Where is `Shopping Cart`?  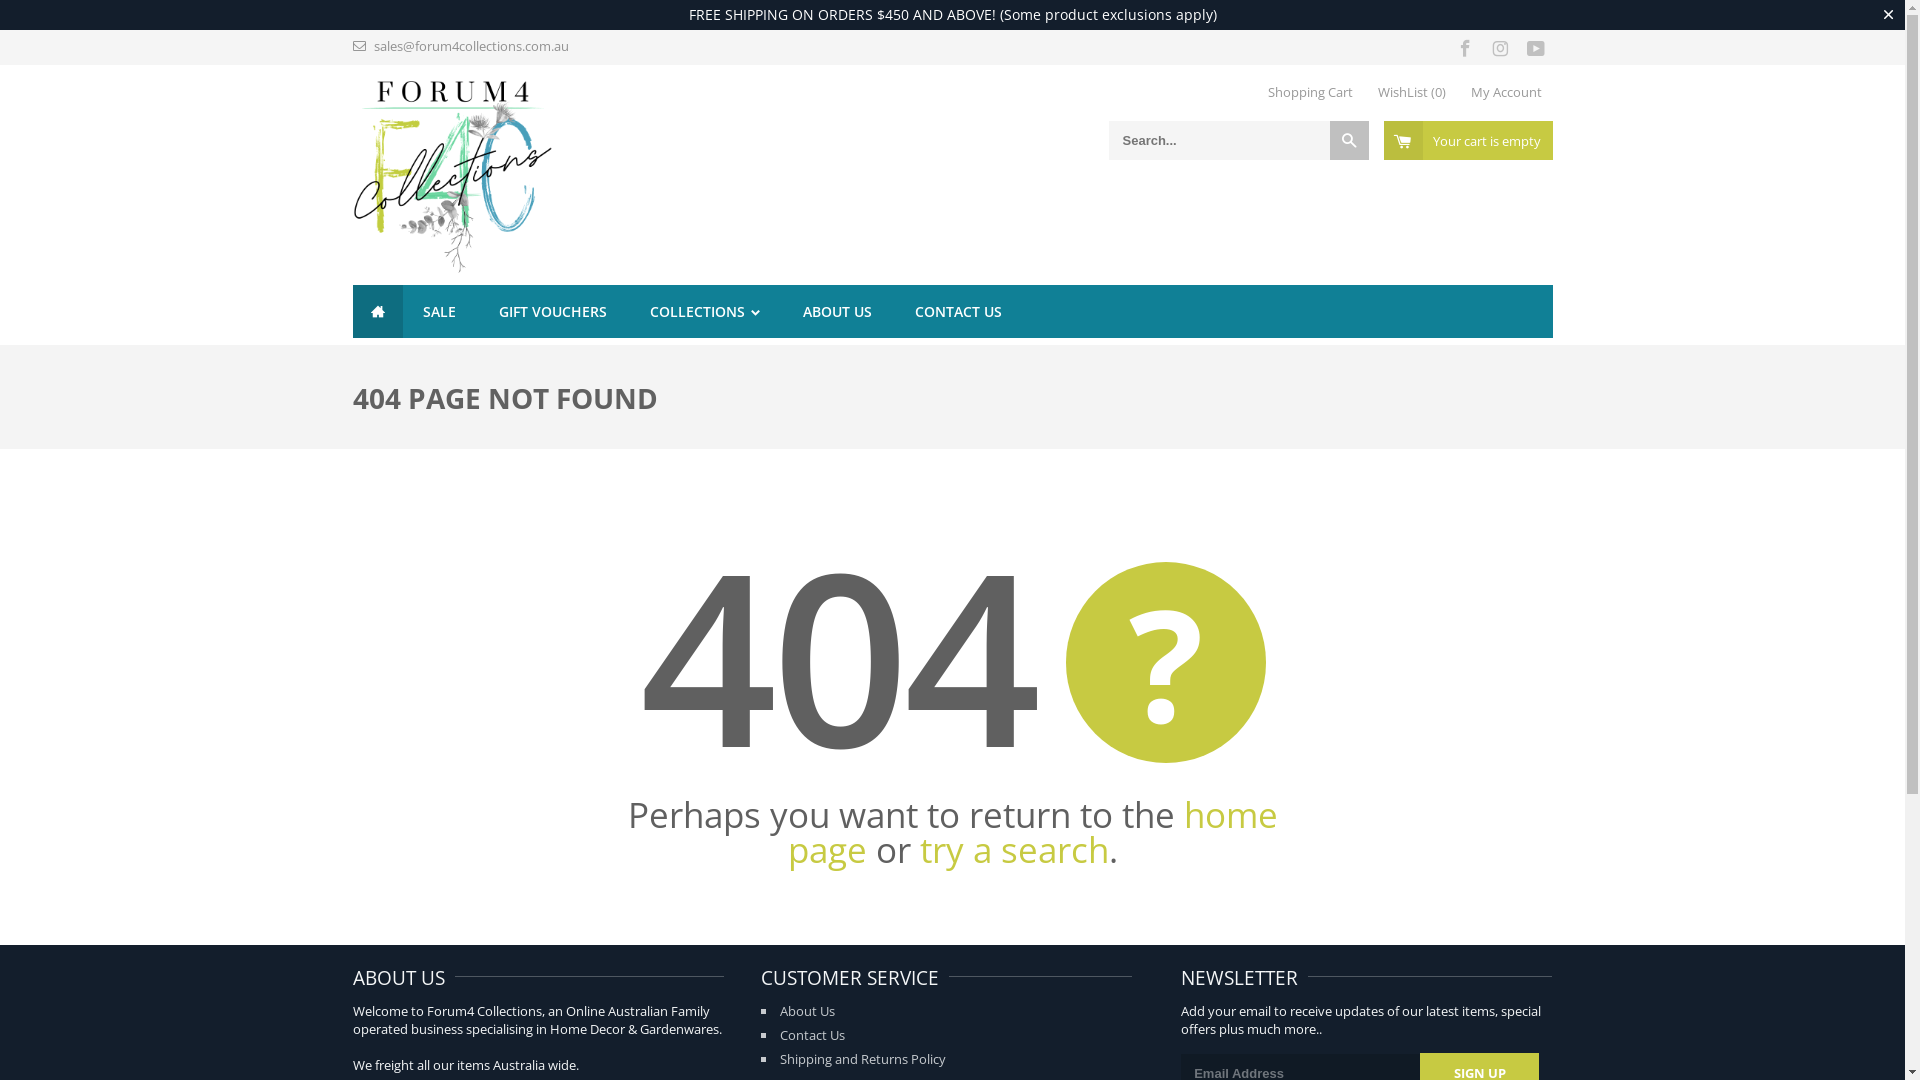 Shopping Cart is located at coordinates (1310, 92).